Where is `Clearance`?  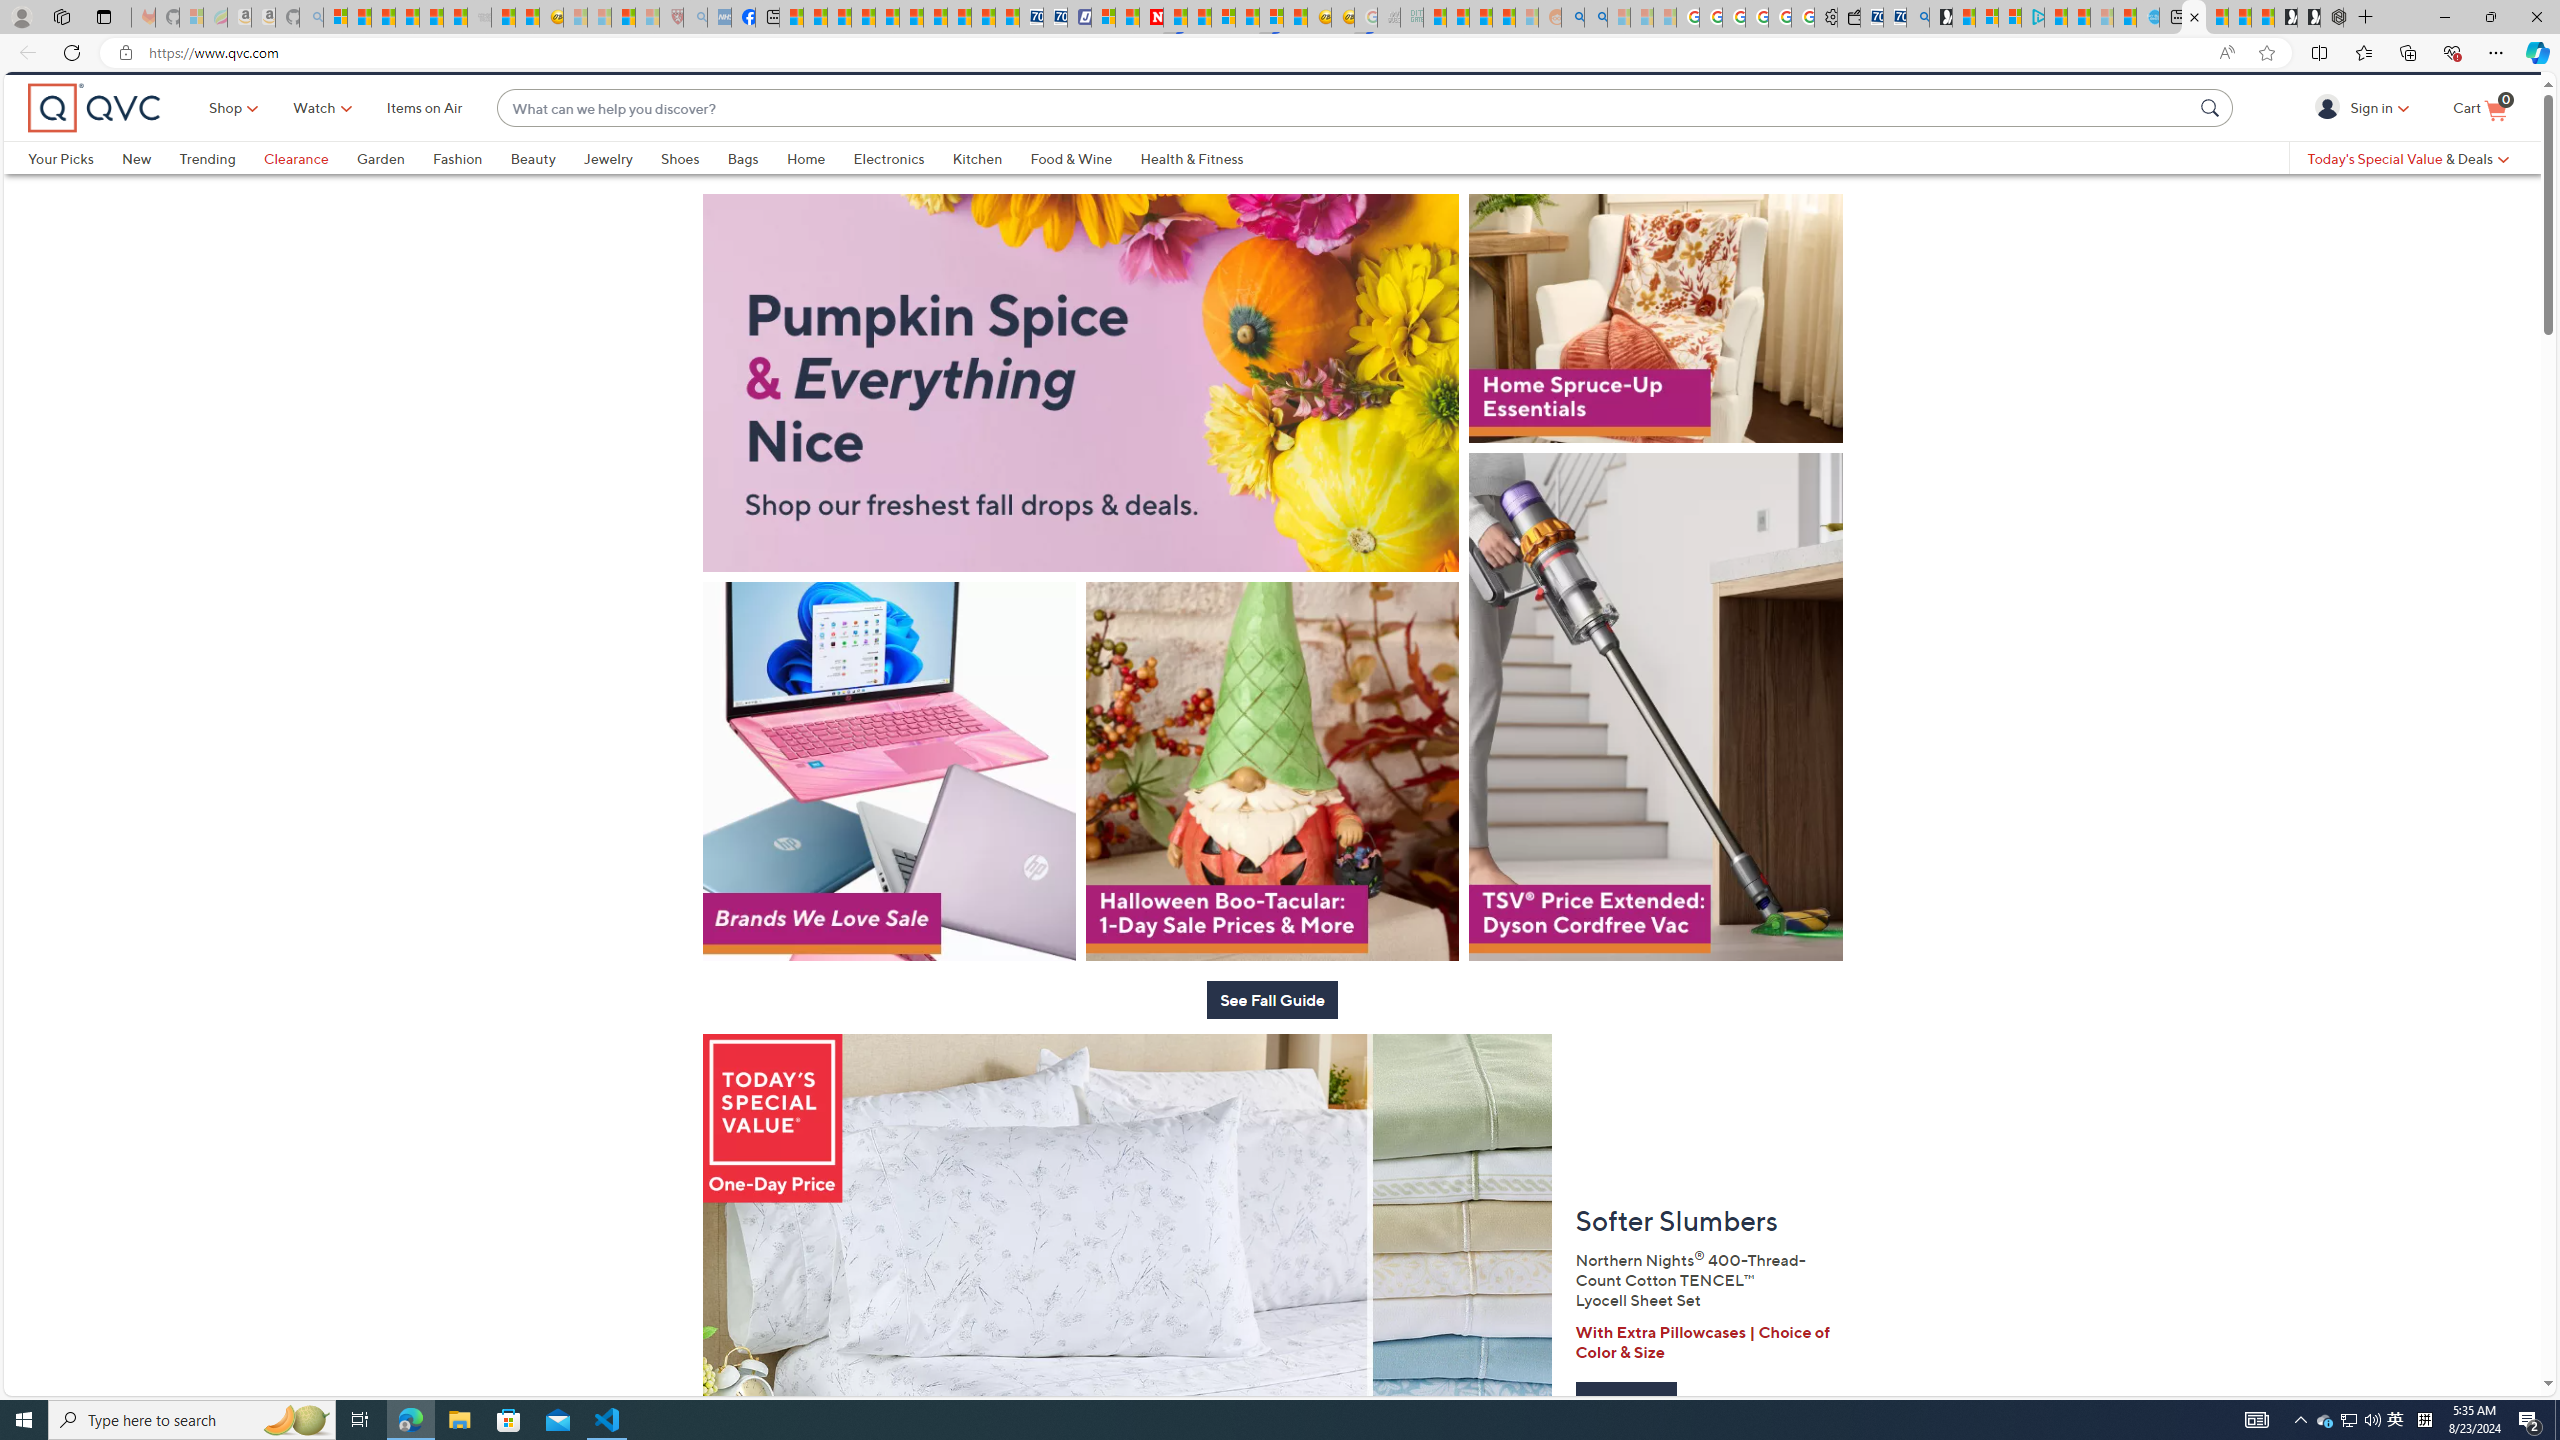
Clearance is located at coordinates (296, 192).